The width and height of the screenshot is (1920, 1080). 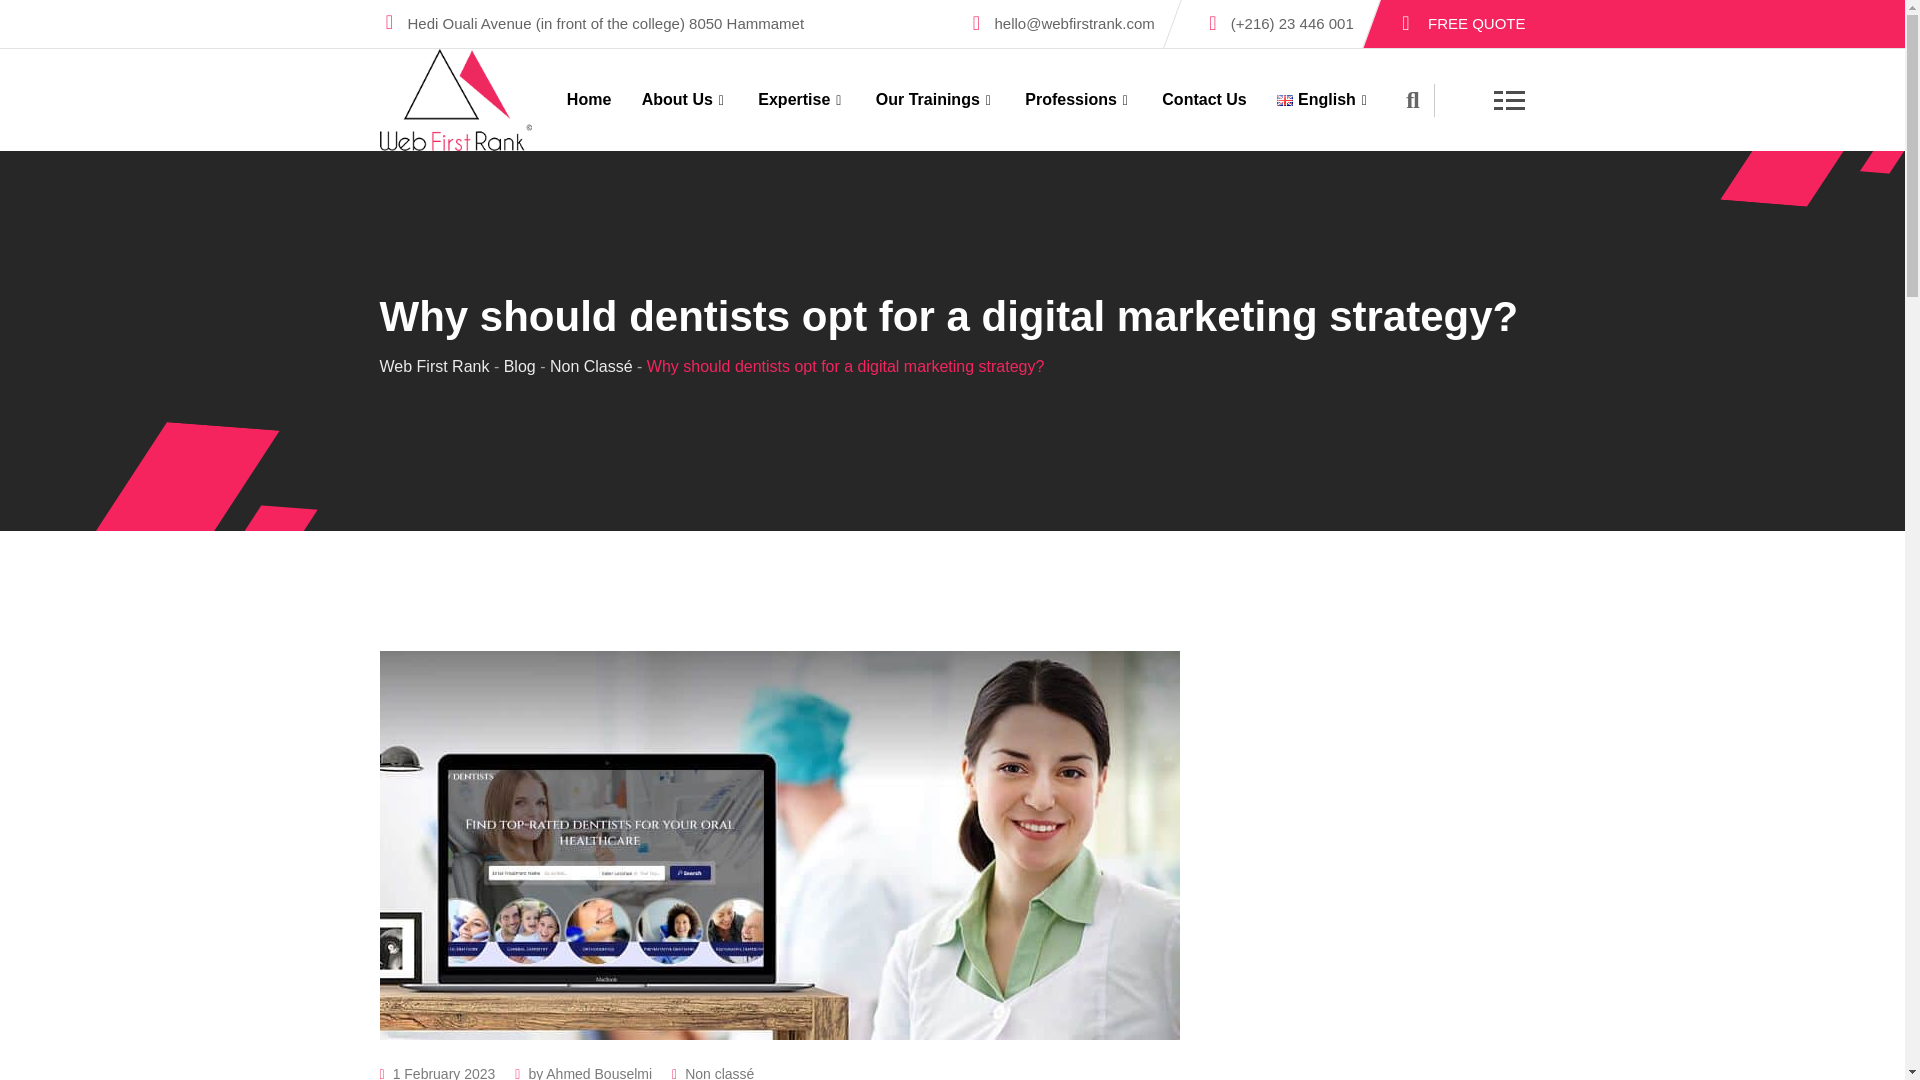 I want to click on Go to Web First Rank., so click(x=434, y=366).